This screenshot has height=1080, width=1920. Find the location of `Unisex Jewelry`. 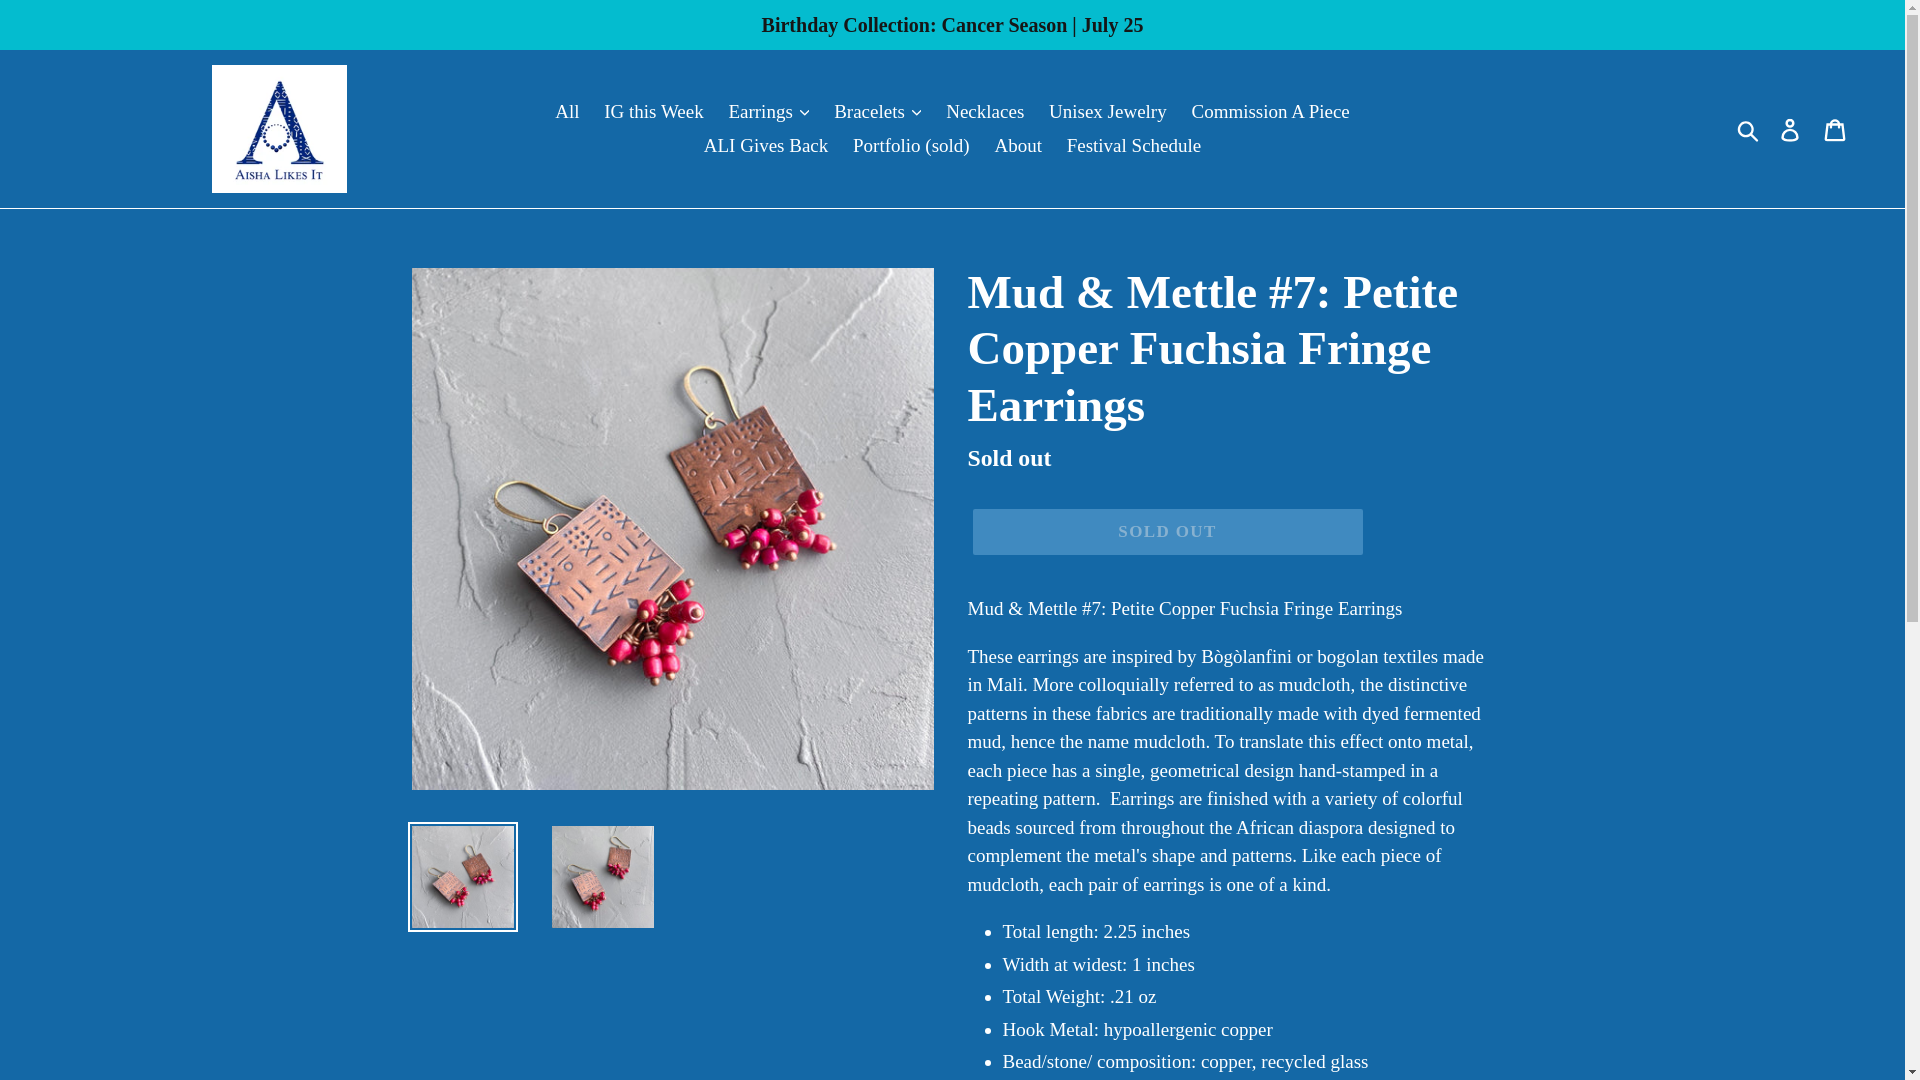

Unisex Jewelry is located at coordinates (1107, 110).